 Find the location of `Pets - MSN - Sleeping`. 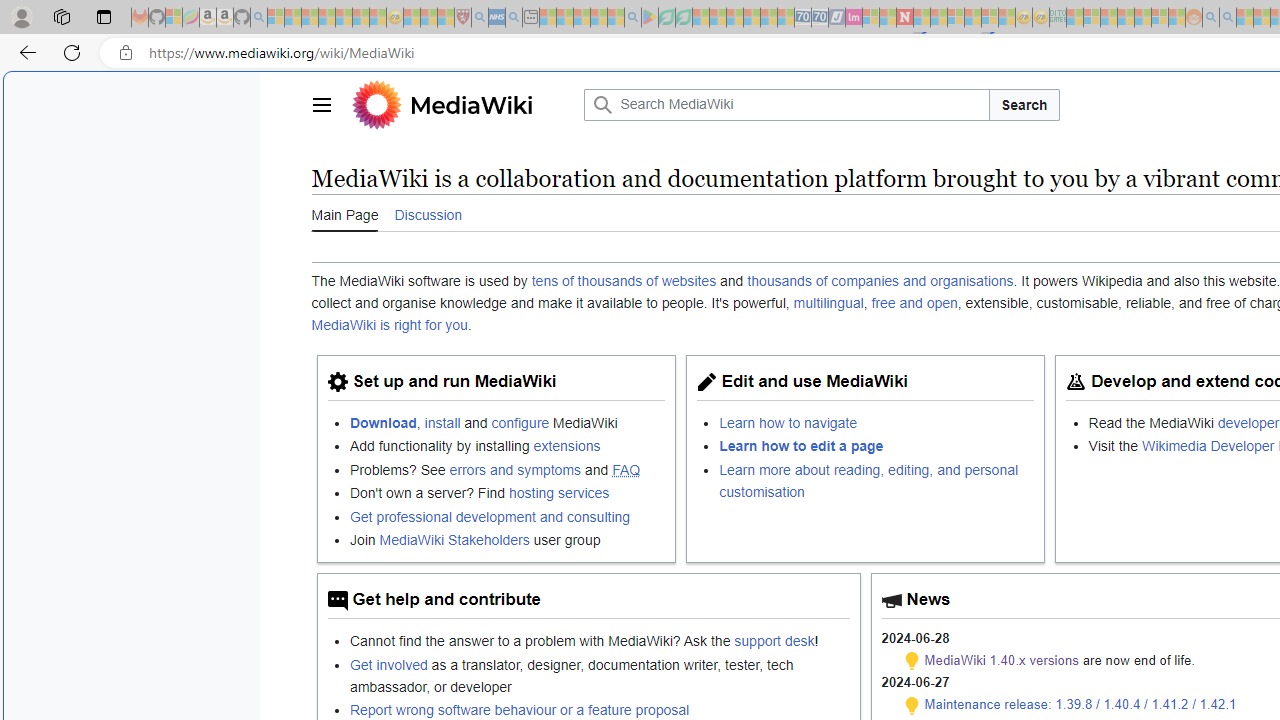

Pets - MSN - Sleeping is located at coordinates (598, 18).